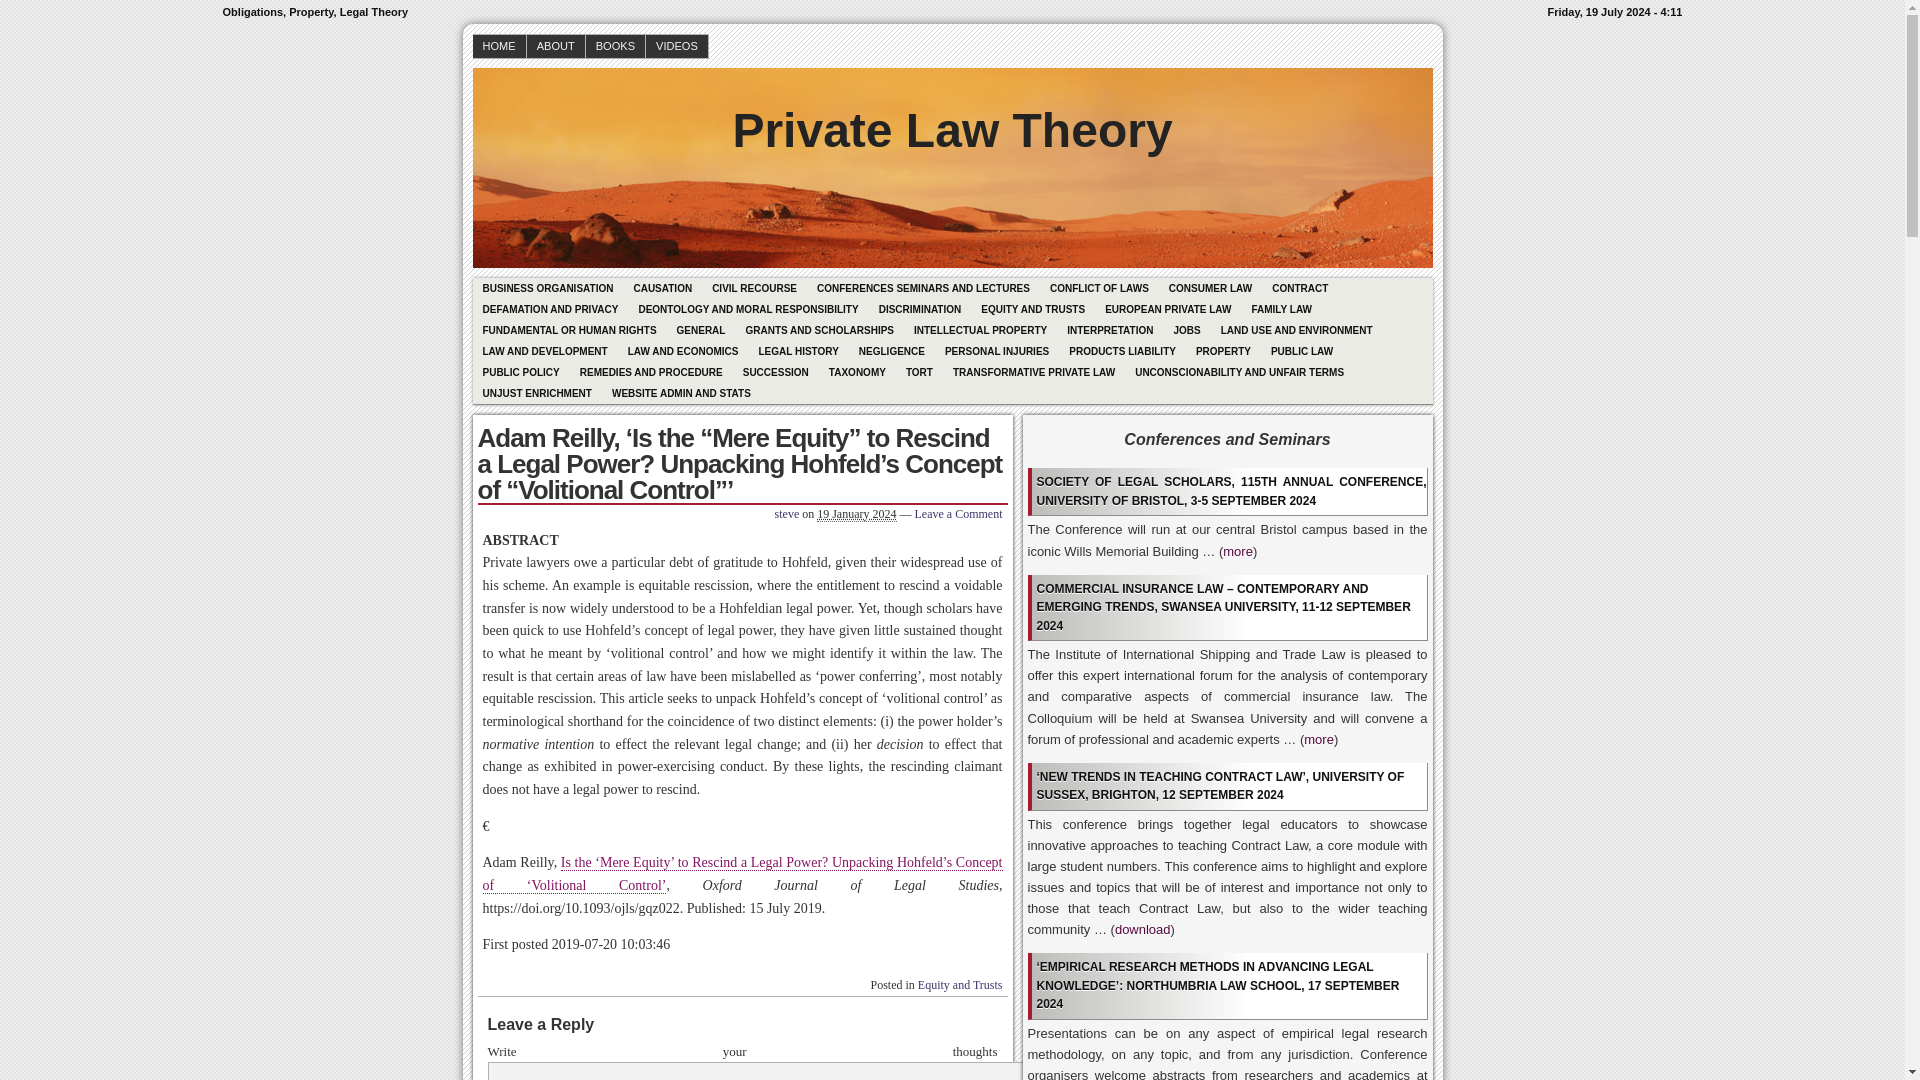 The height and width of the screenshot is (1080, 1920). Describe the element at coordinates (1281, 309) in the screenshot. I see `FAMILY LAW` at that location.